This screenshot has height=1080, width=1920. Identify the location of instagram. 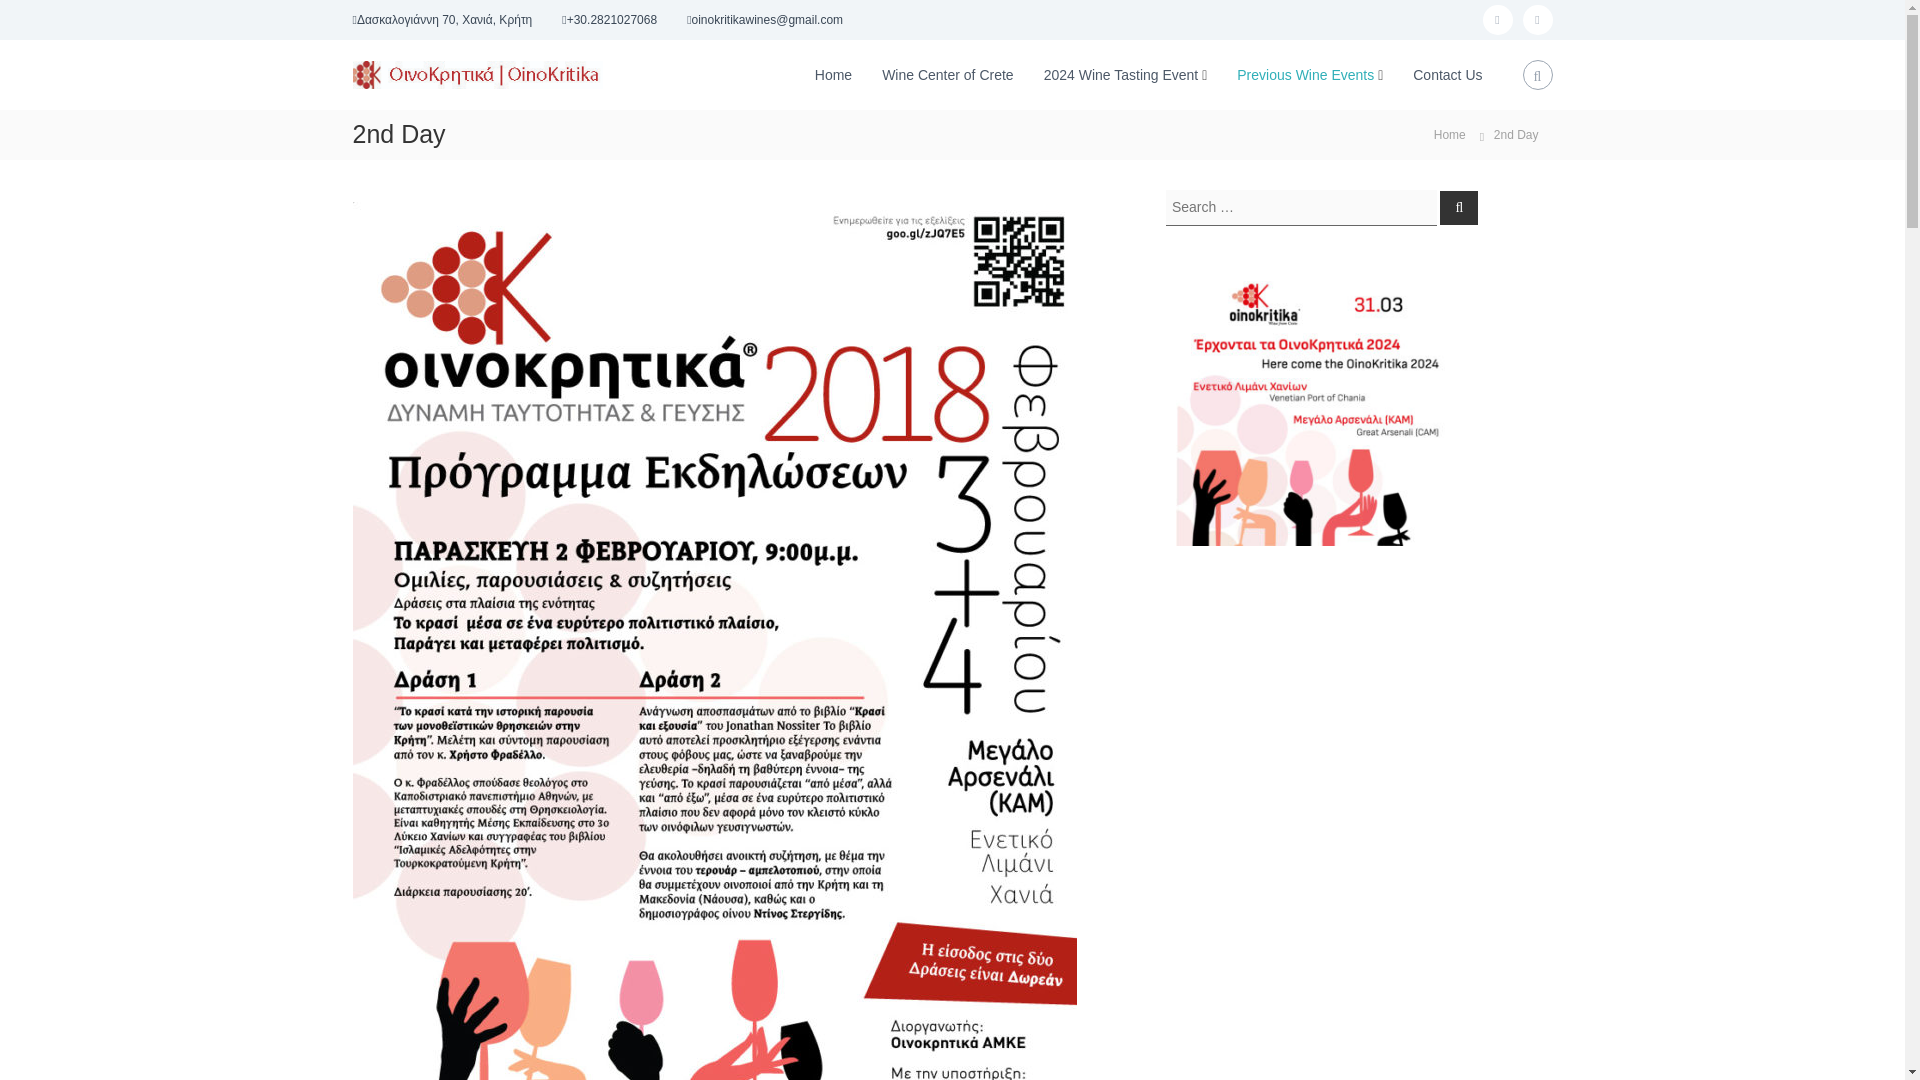
(1536, 20).